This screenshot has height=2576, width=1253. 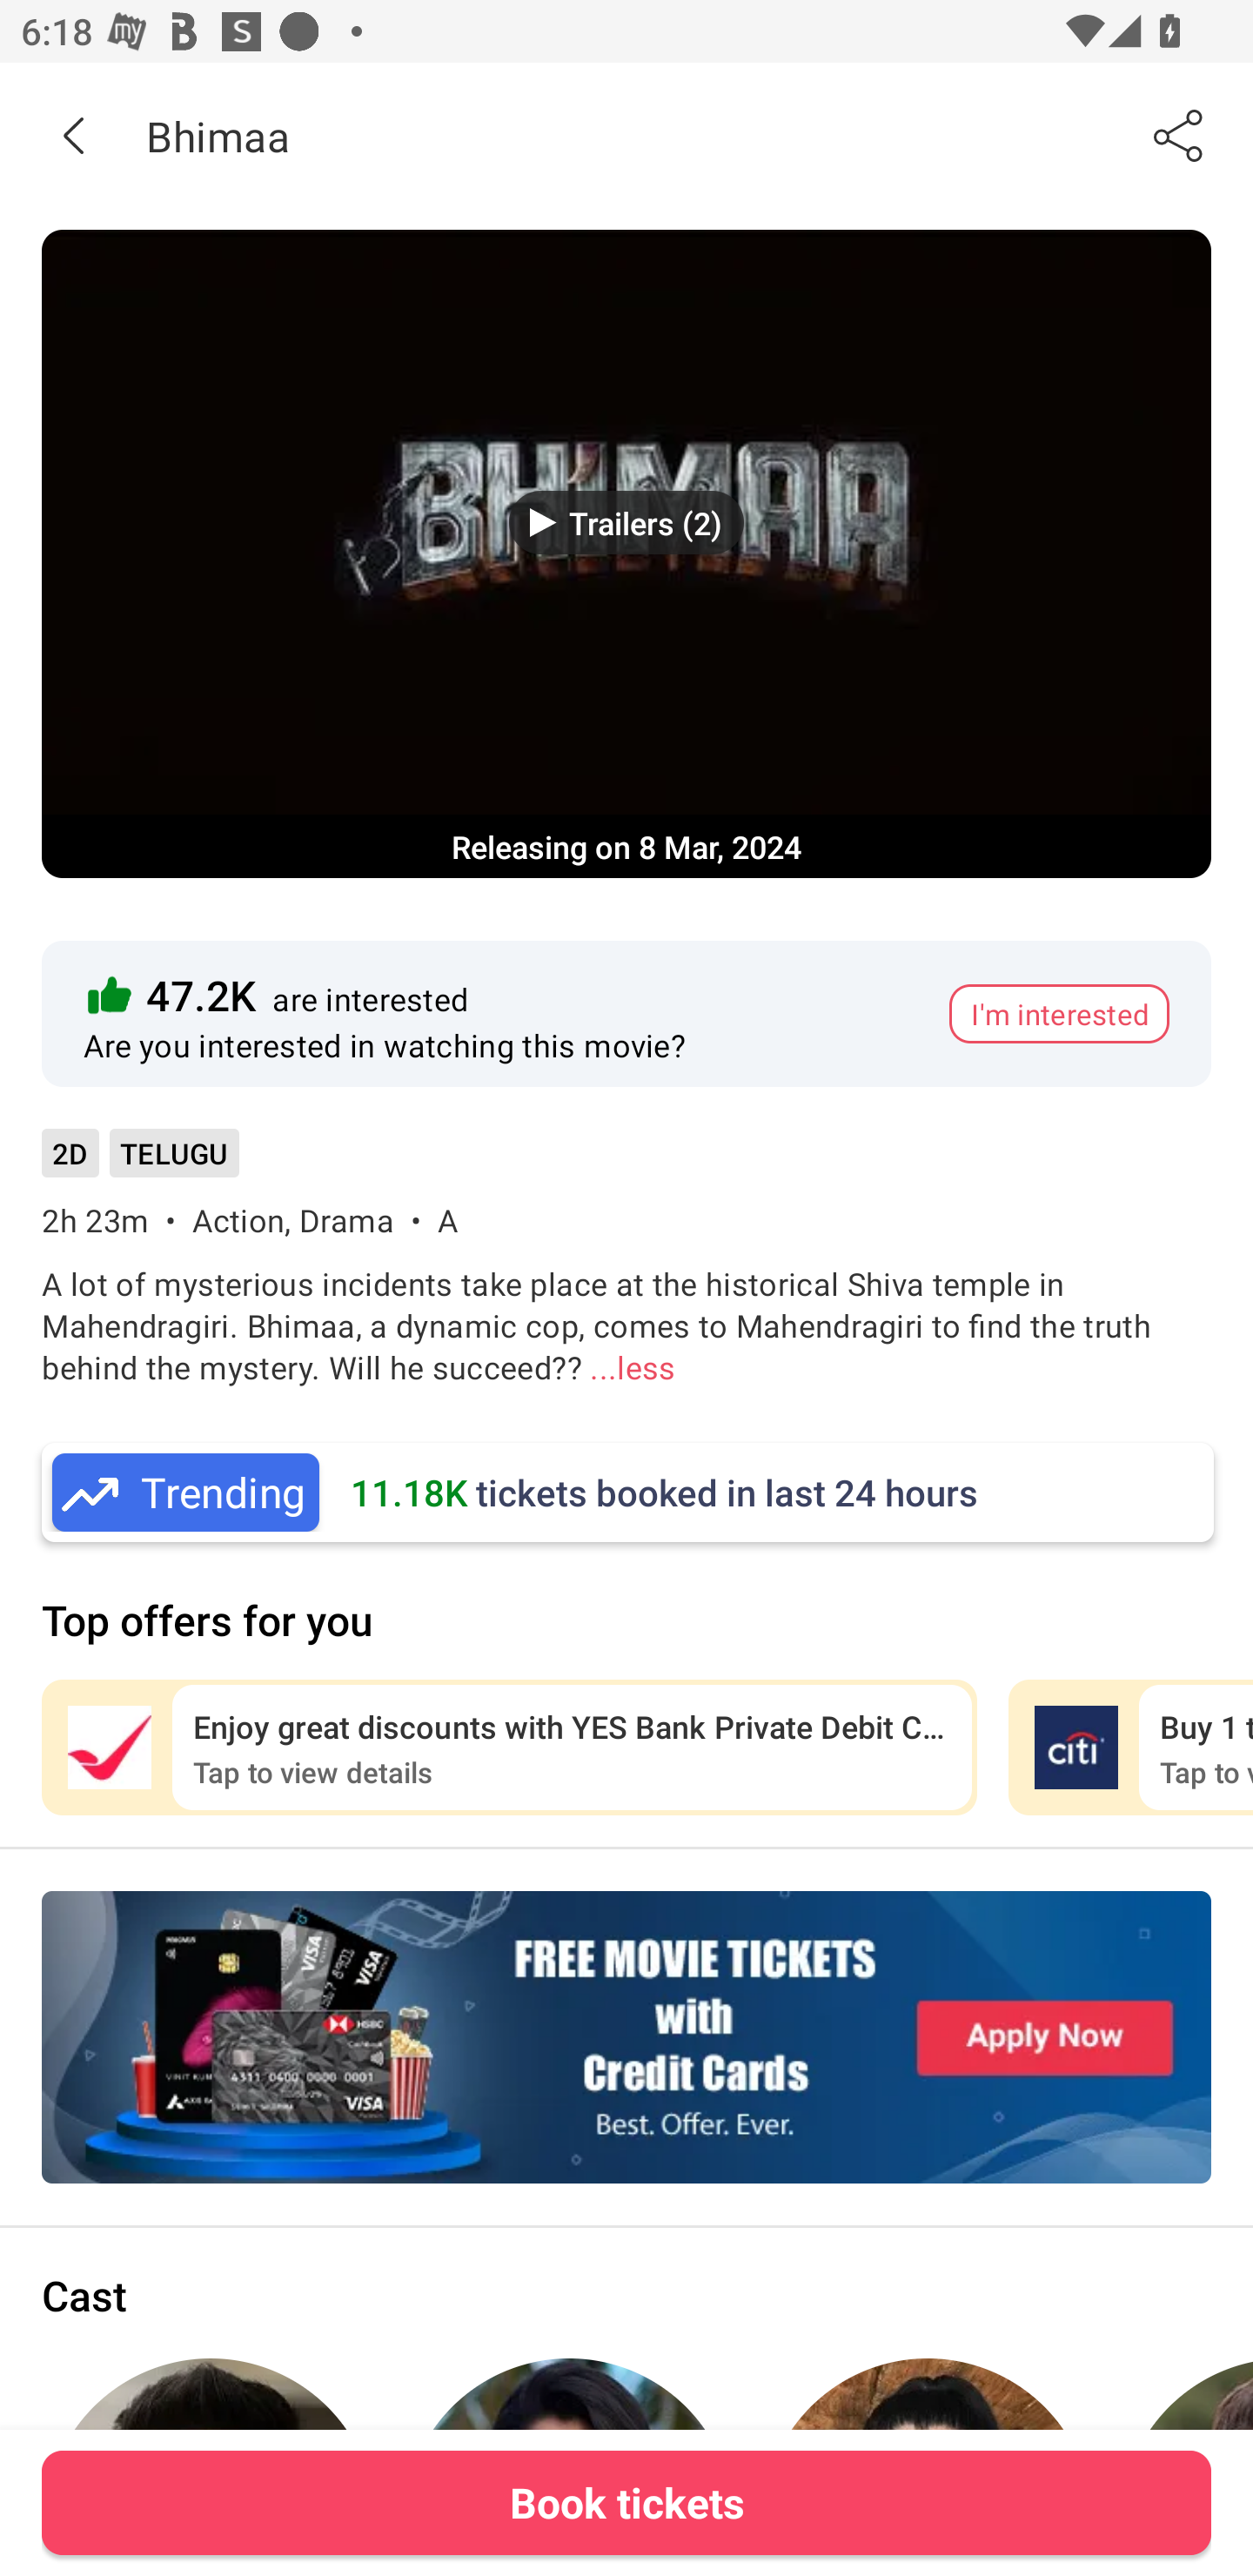 What do you see at coordinates (626, 553) in the screenshot?
I see `Movie Banner Trailers (2) Releasing on 8 Mar, 2024` at bounding box center [626, 553].